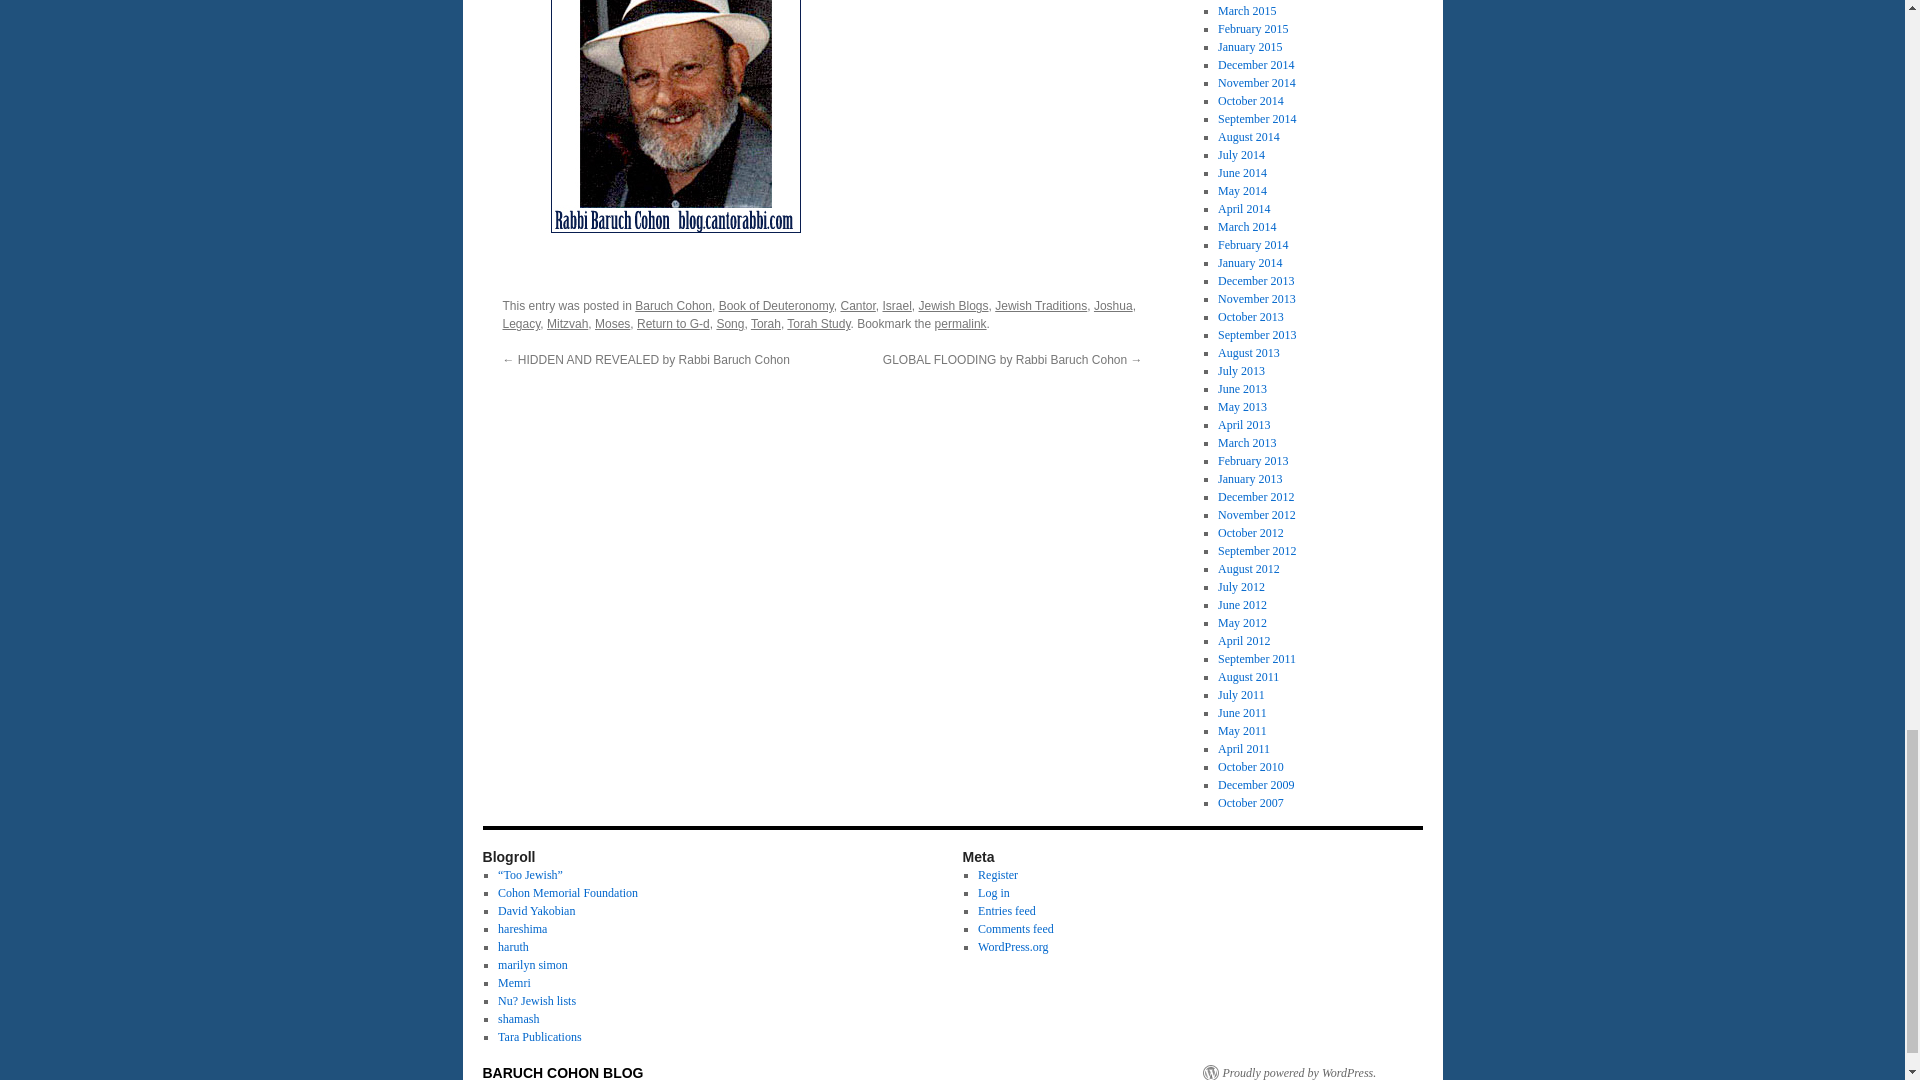  What do you see at coordinates (567, 324) in the screenshot?
I see `Mitzvah` at bounding box center [567, 324].